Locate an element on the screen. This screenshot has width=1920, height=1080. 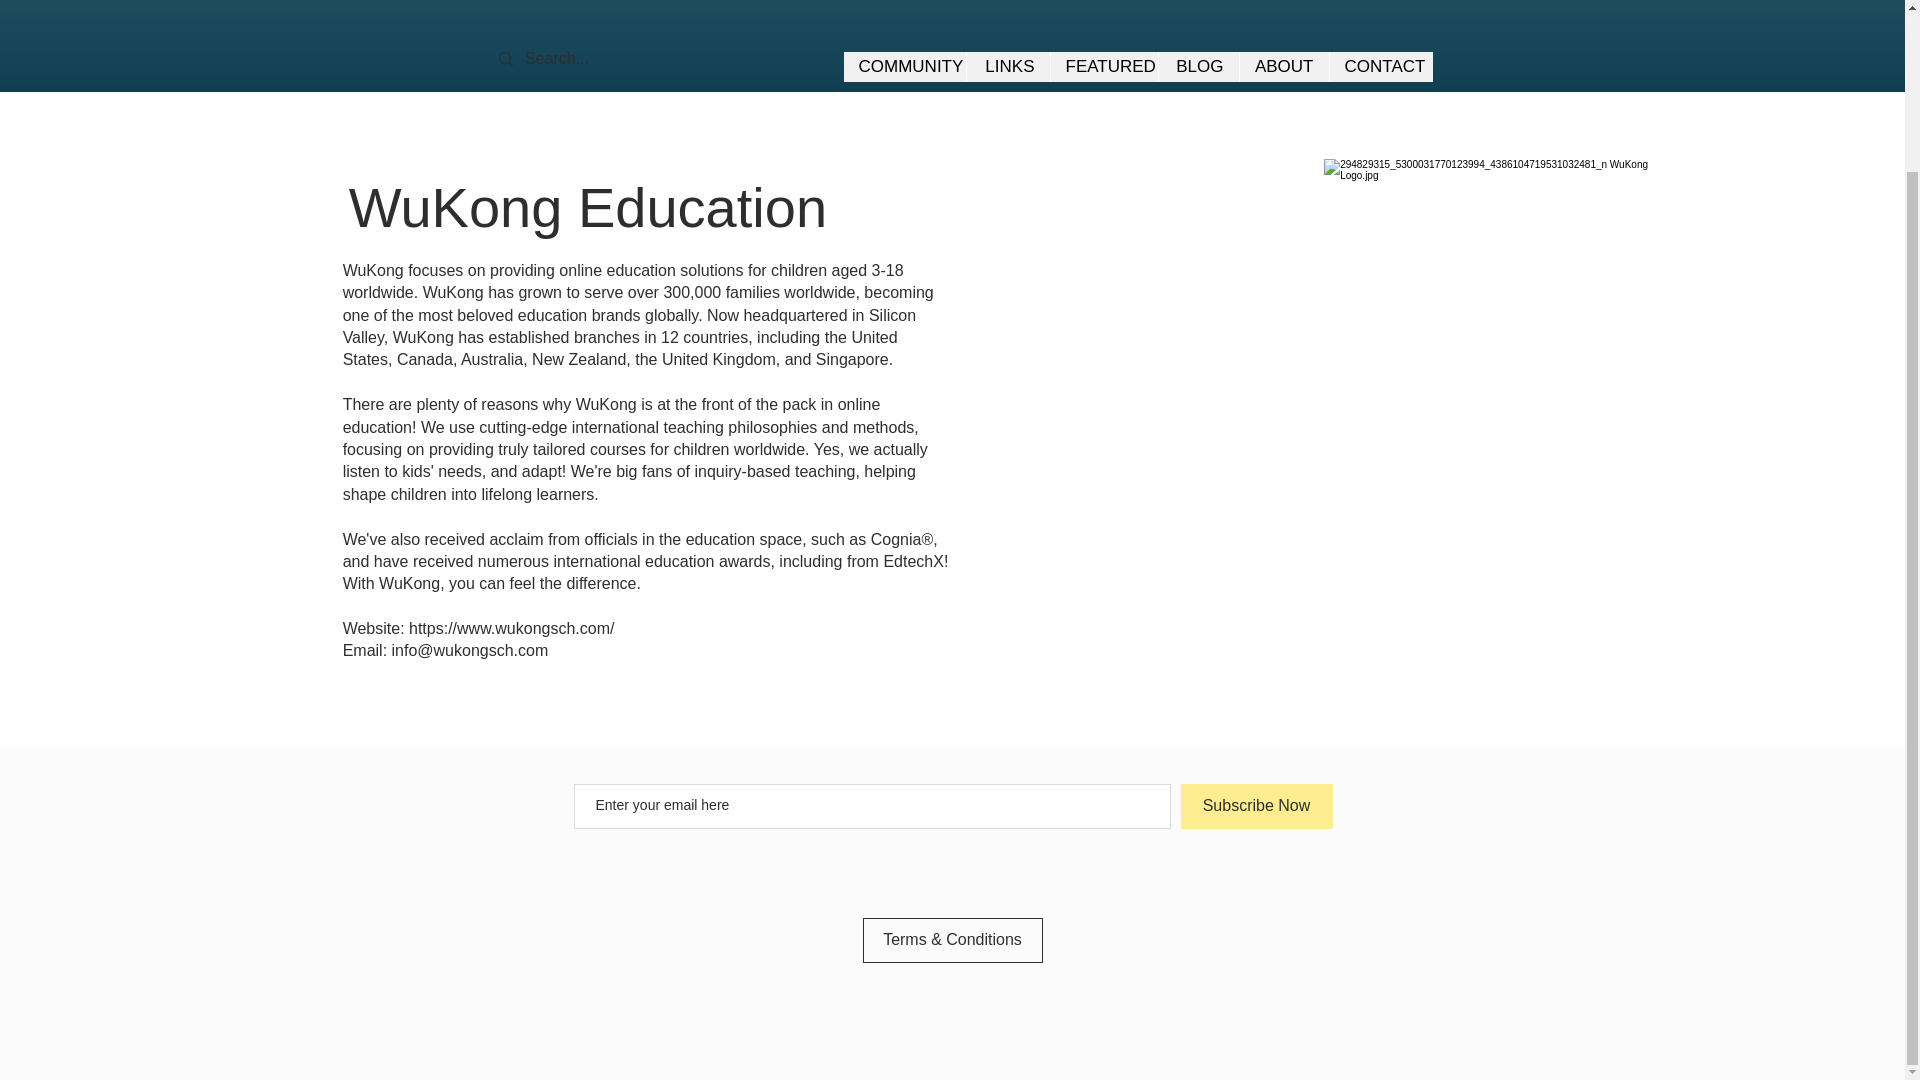
BLOG is located at coordinates (1198, 66).